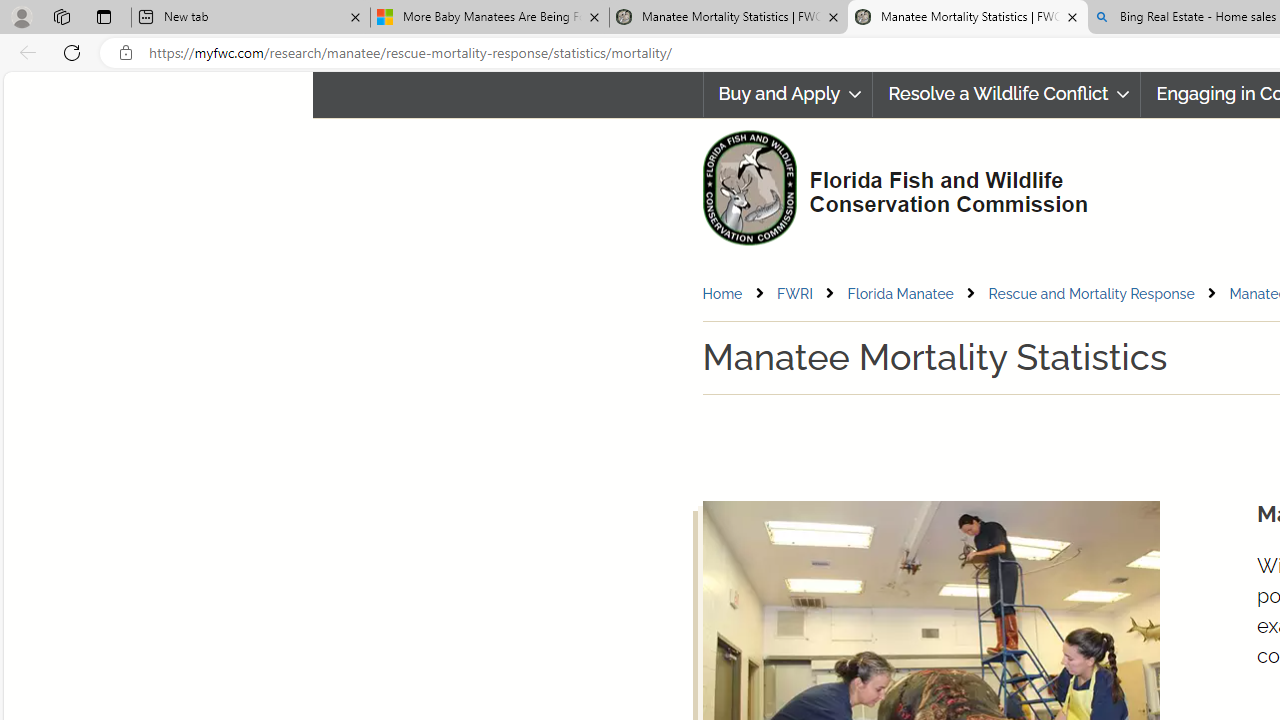 The image size is (1280, 720). Describe the element at coordinates (900, 293) in the screenshot. I see `Florida Manatee` at that location.